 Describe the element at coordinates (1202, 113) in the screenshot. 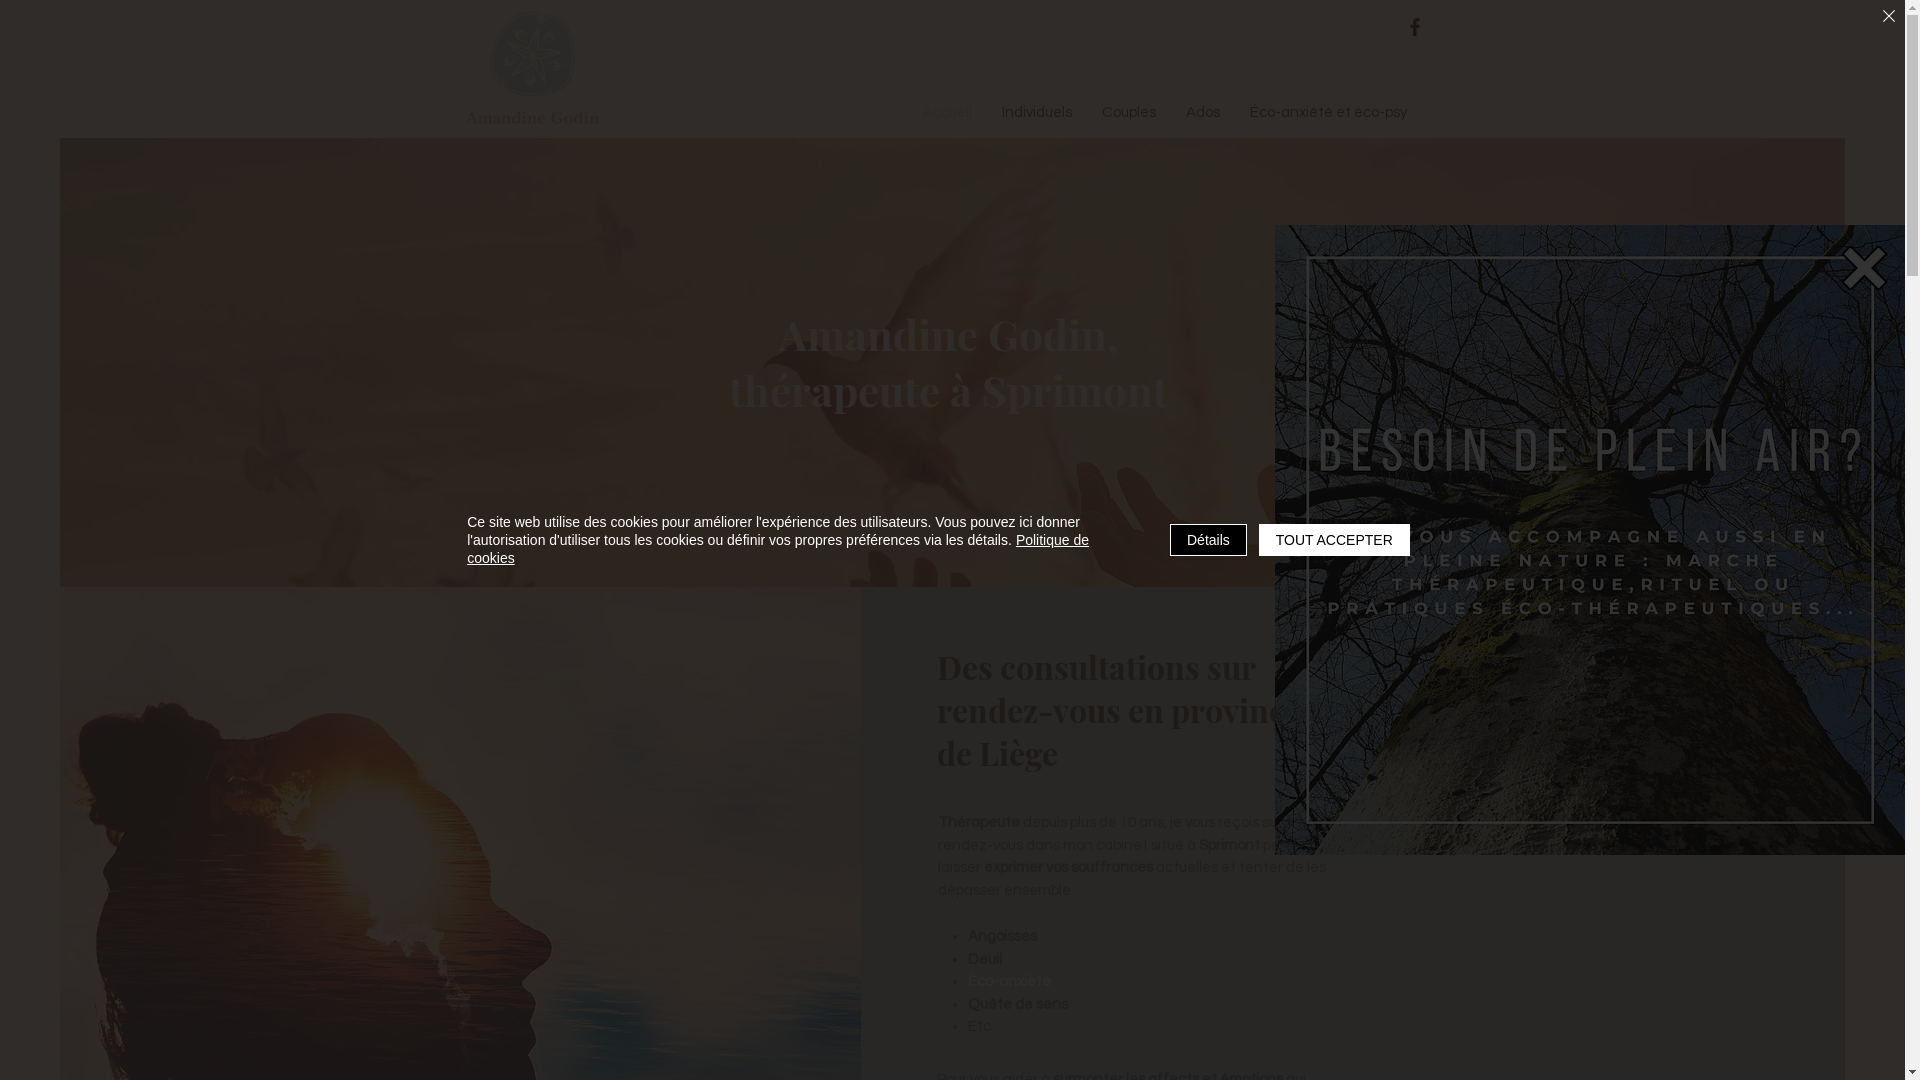

I see `Ados` at that location.